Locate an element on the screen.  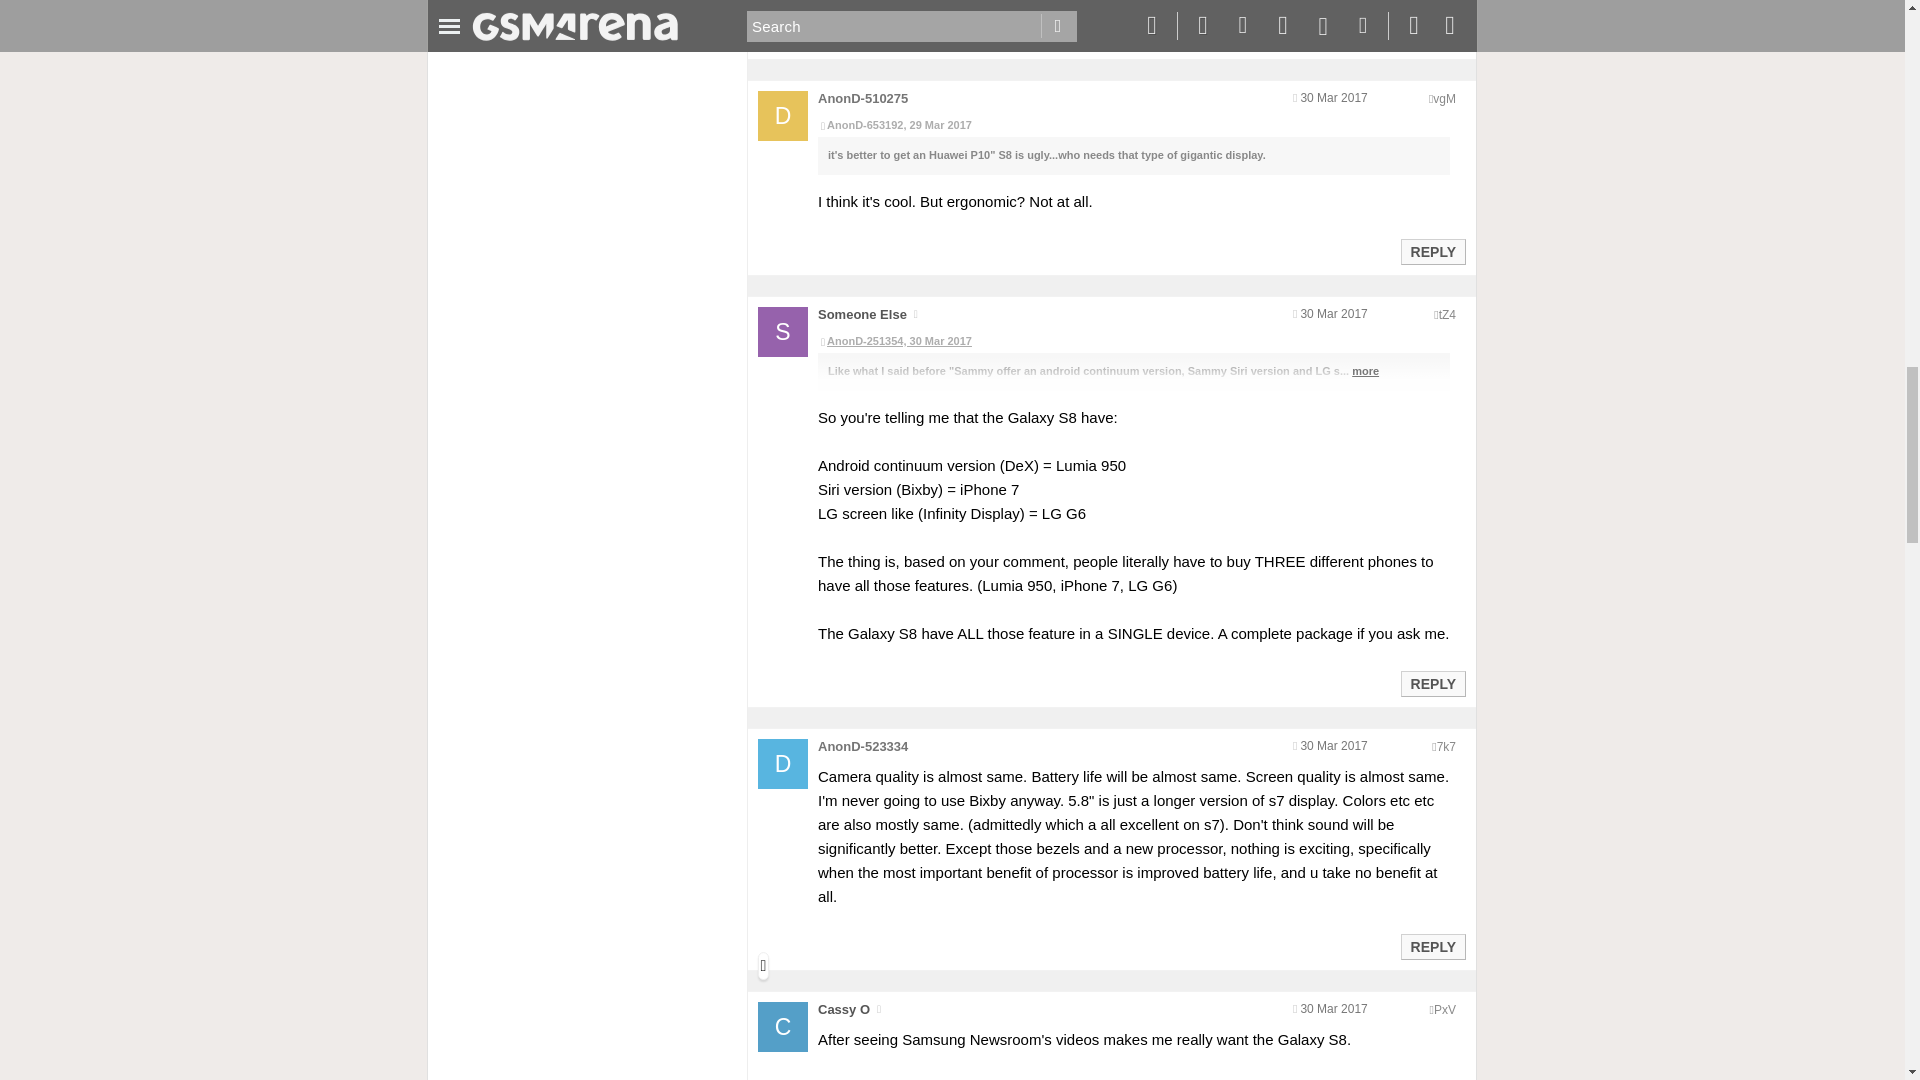
Reply to this post is located at coordinates (1432, 36).